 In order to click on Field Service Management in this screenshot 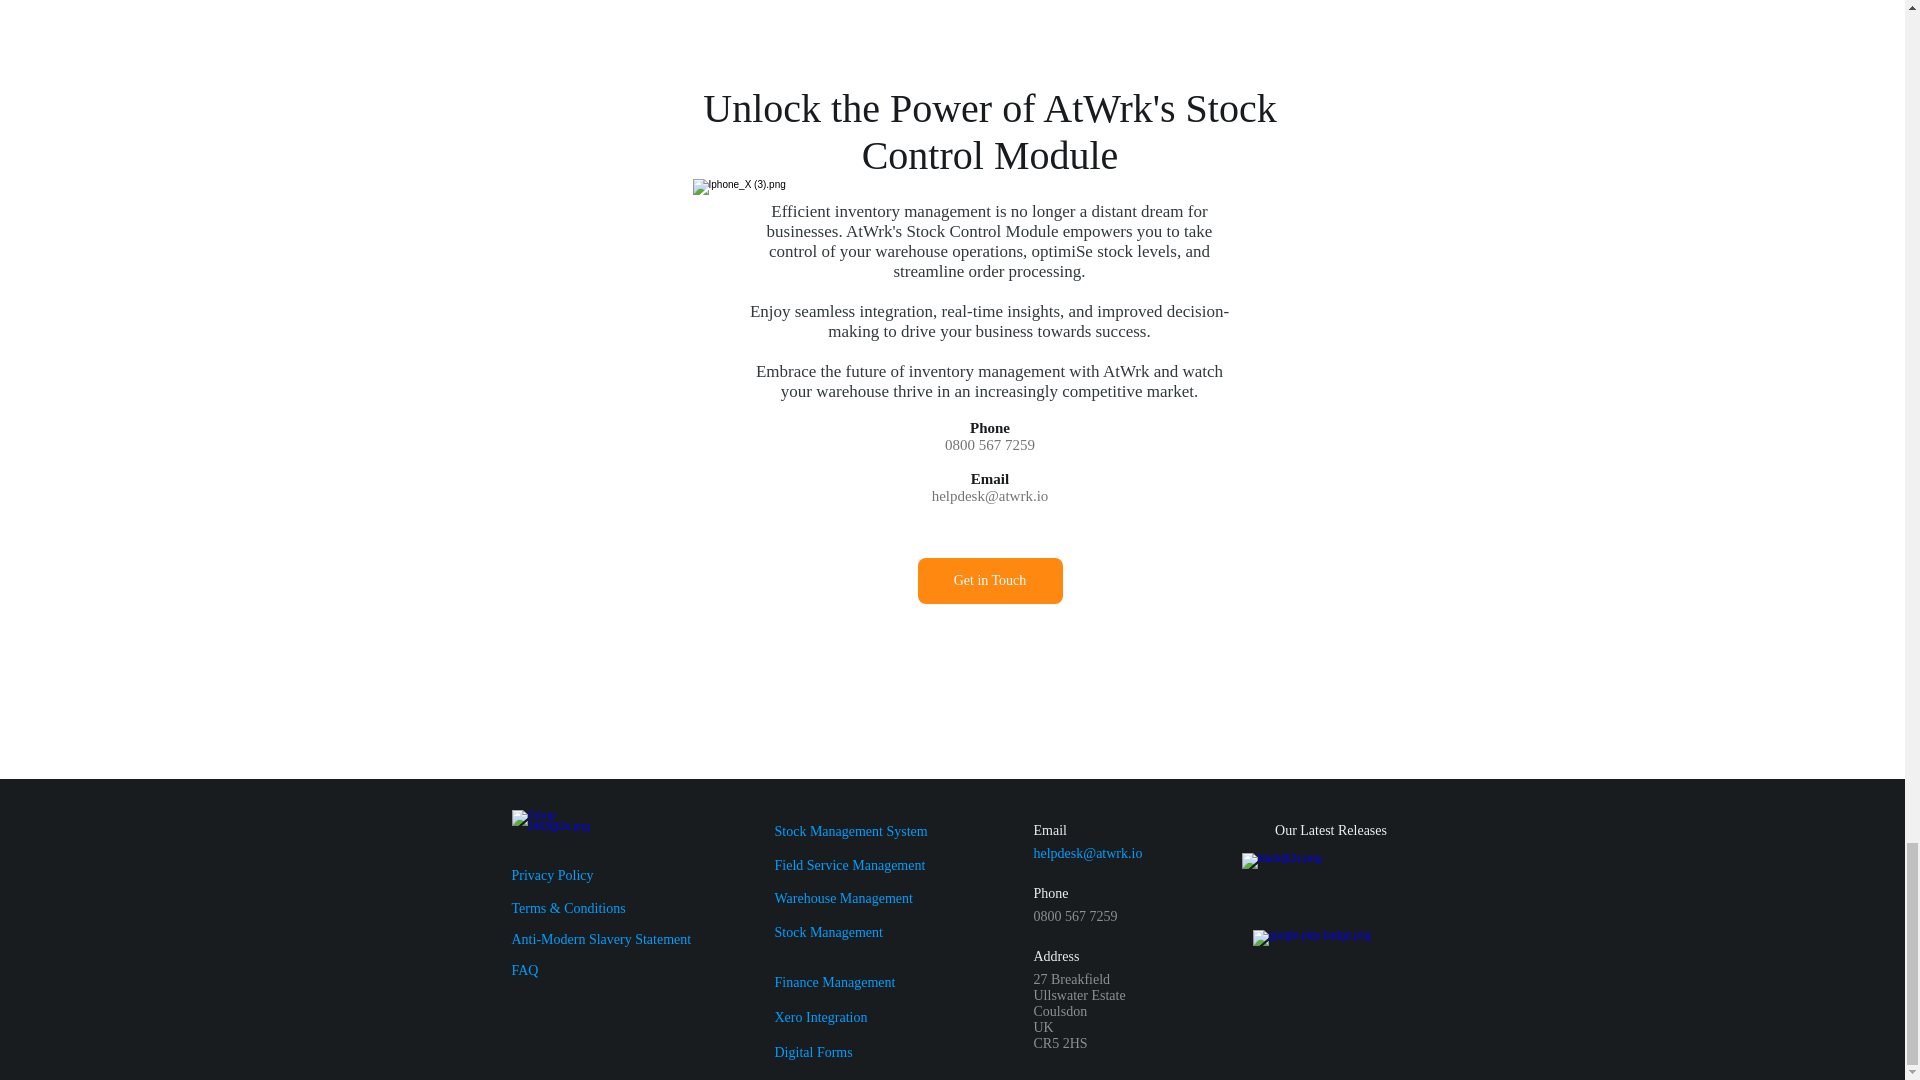, I will do `click(849, 864)`.